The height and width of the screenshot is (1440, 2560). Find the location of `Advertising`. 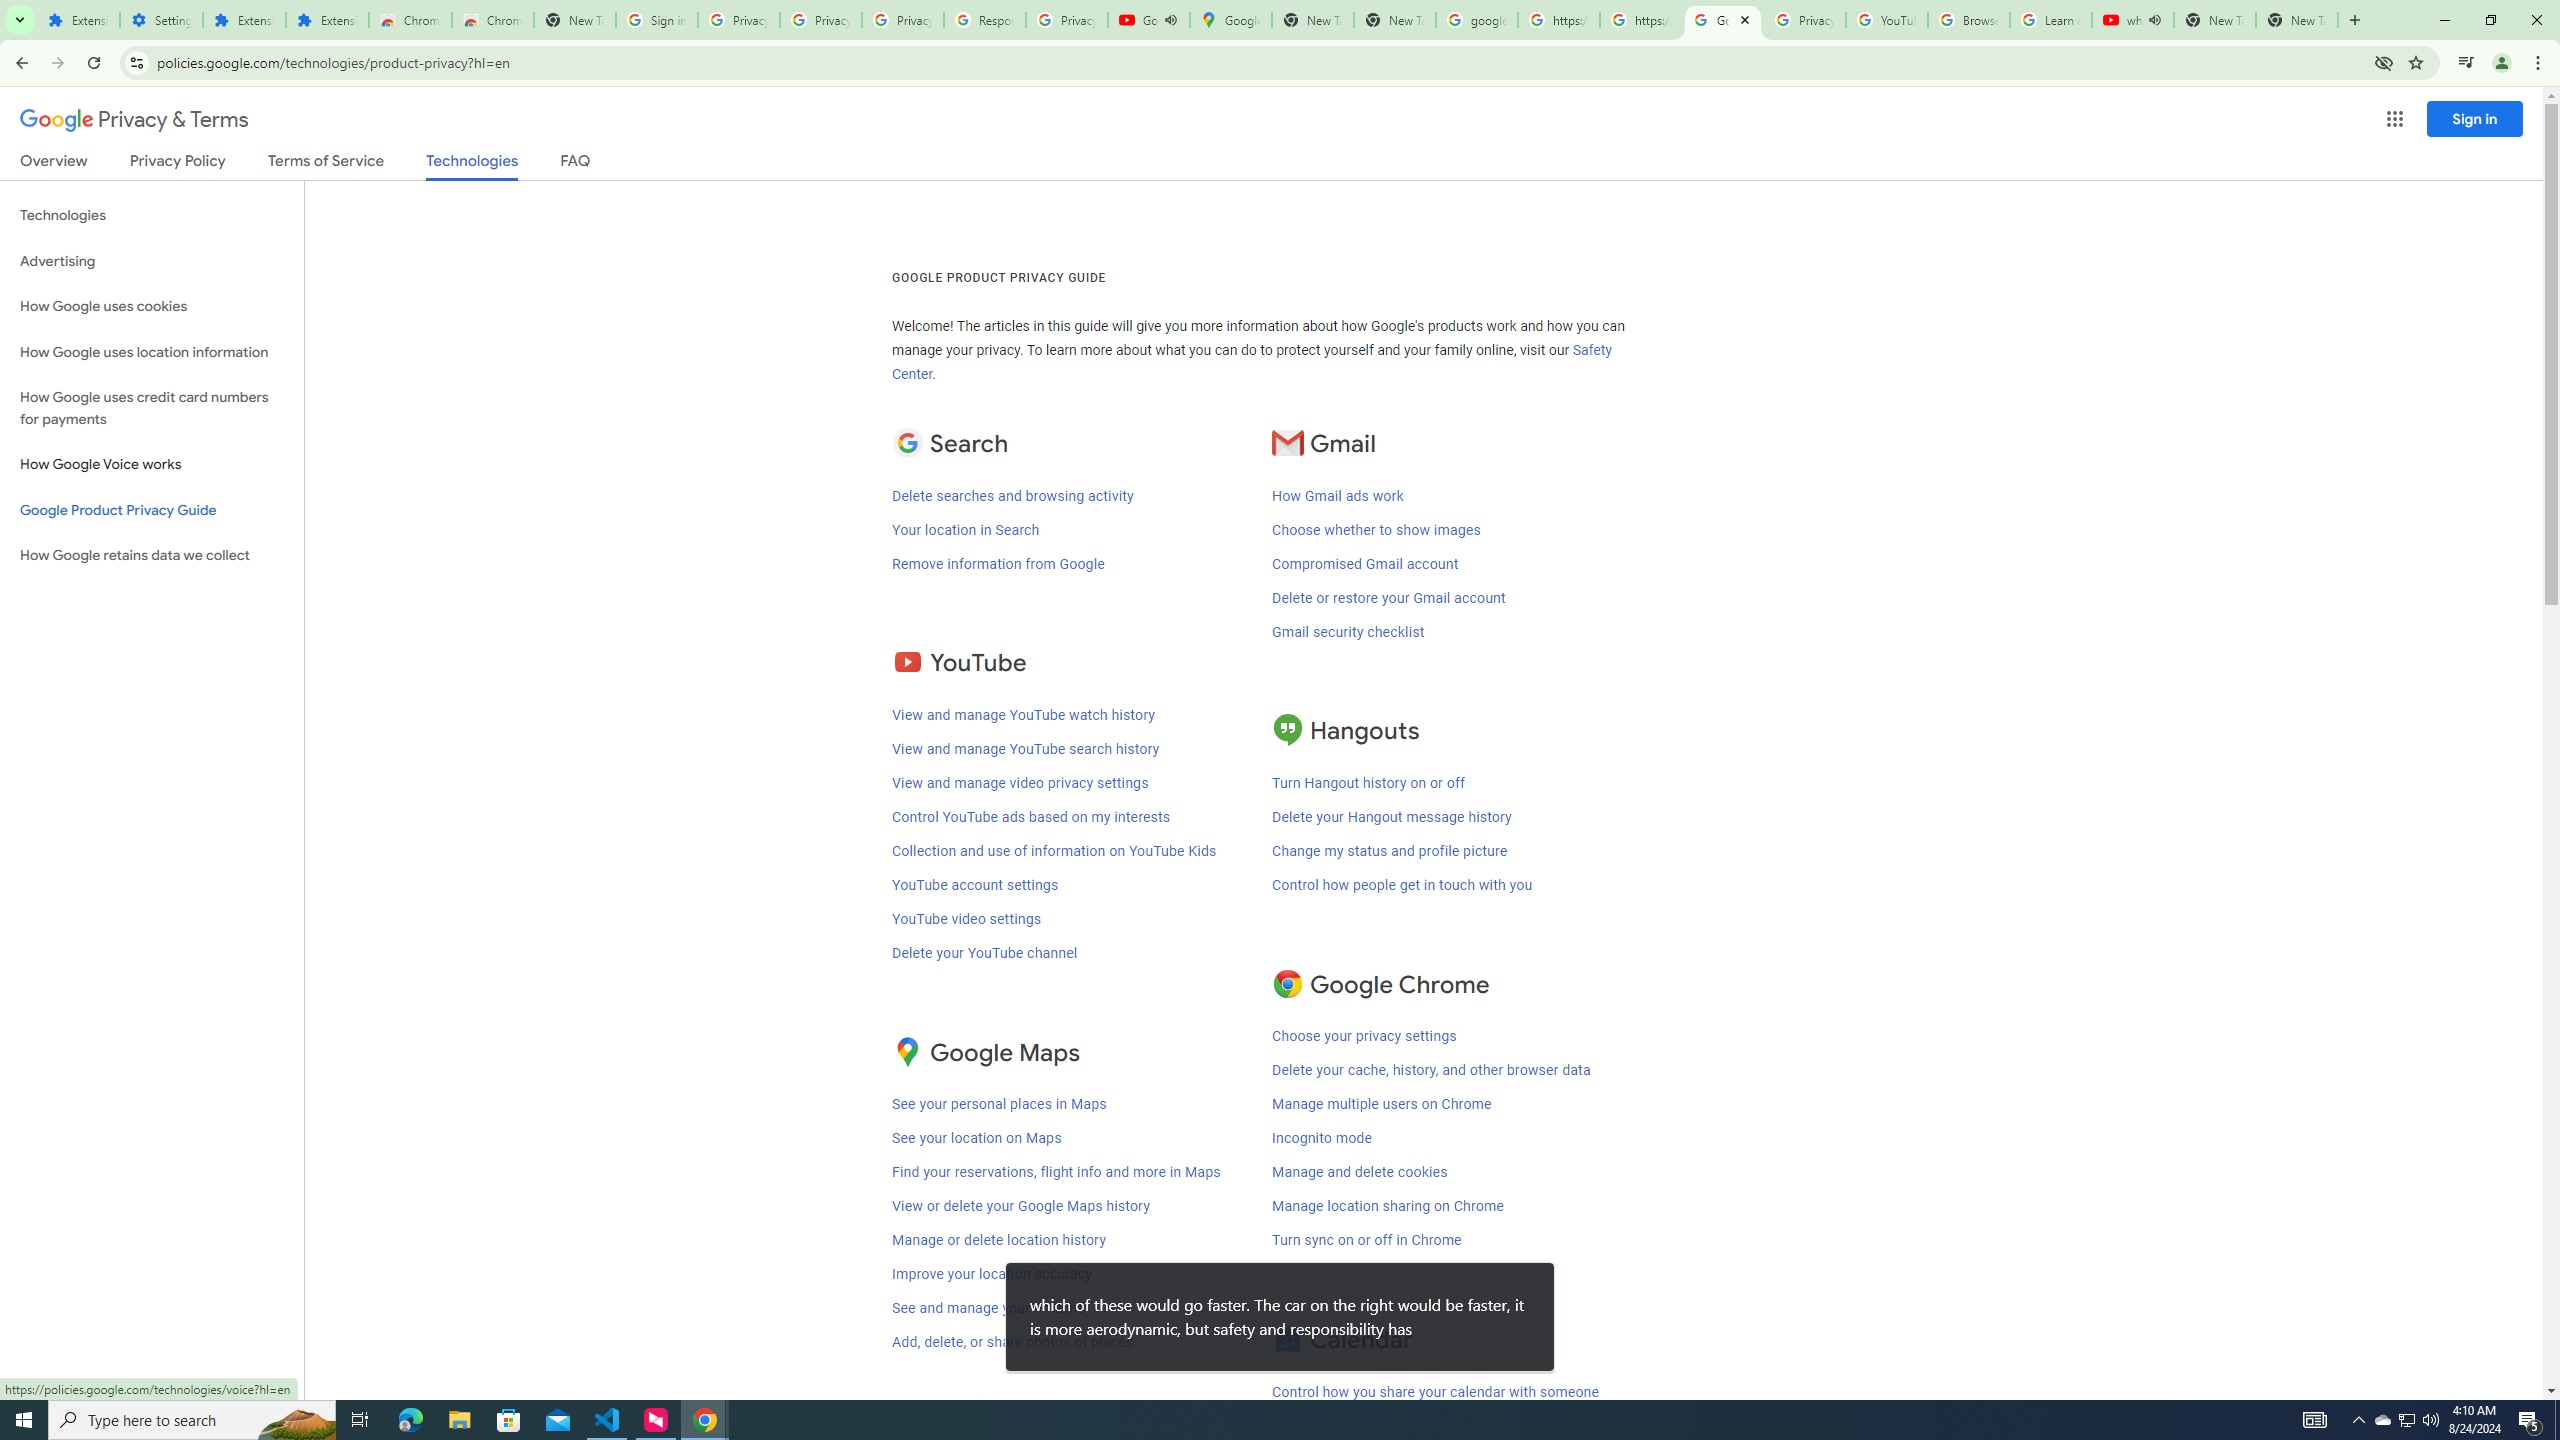

Advertising is located at coordinates (152, 261).